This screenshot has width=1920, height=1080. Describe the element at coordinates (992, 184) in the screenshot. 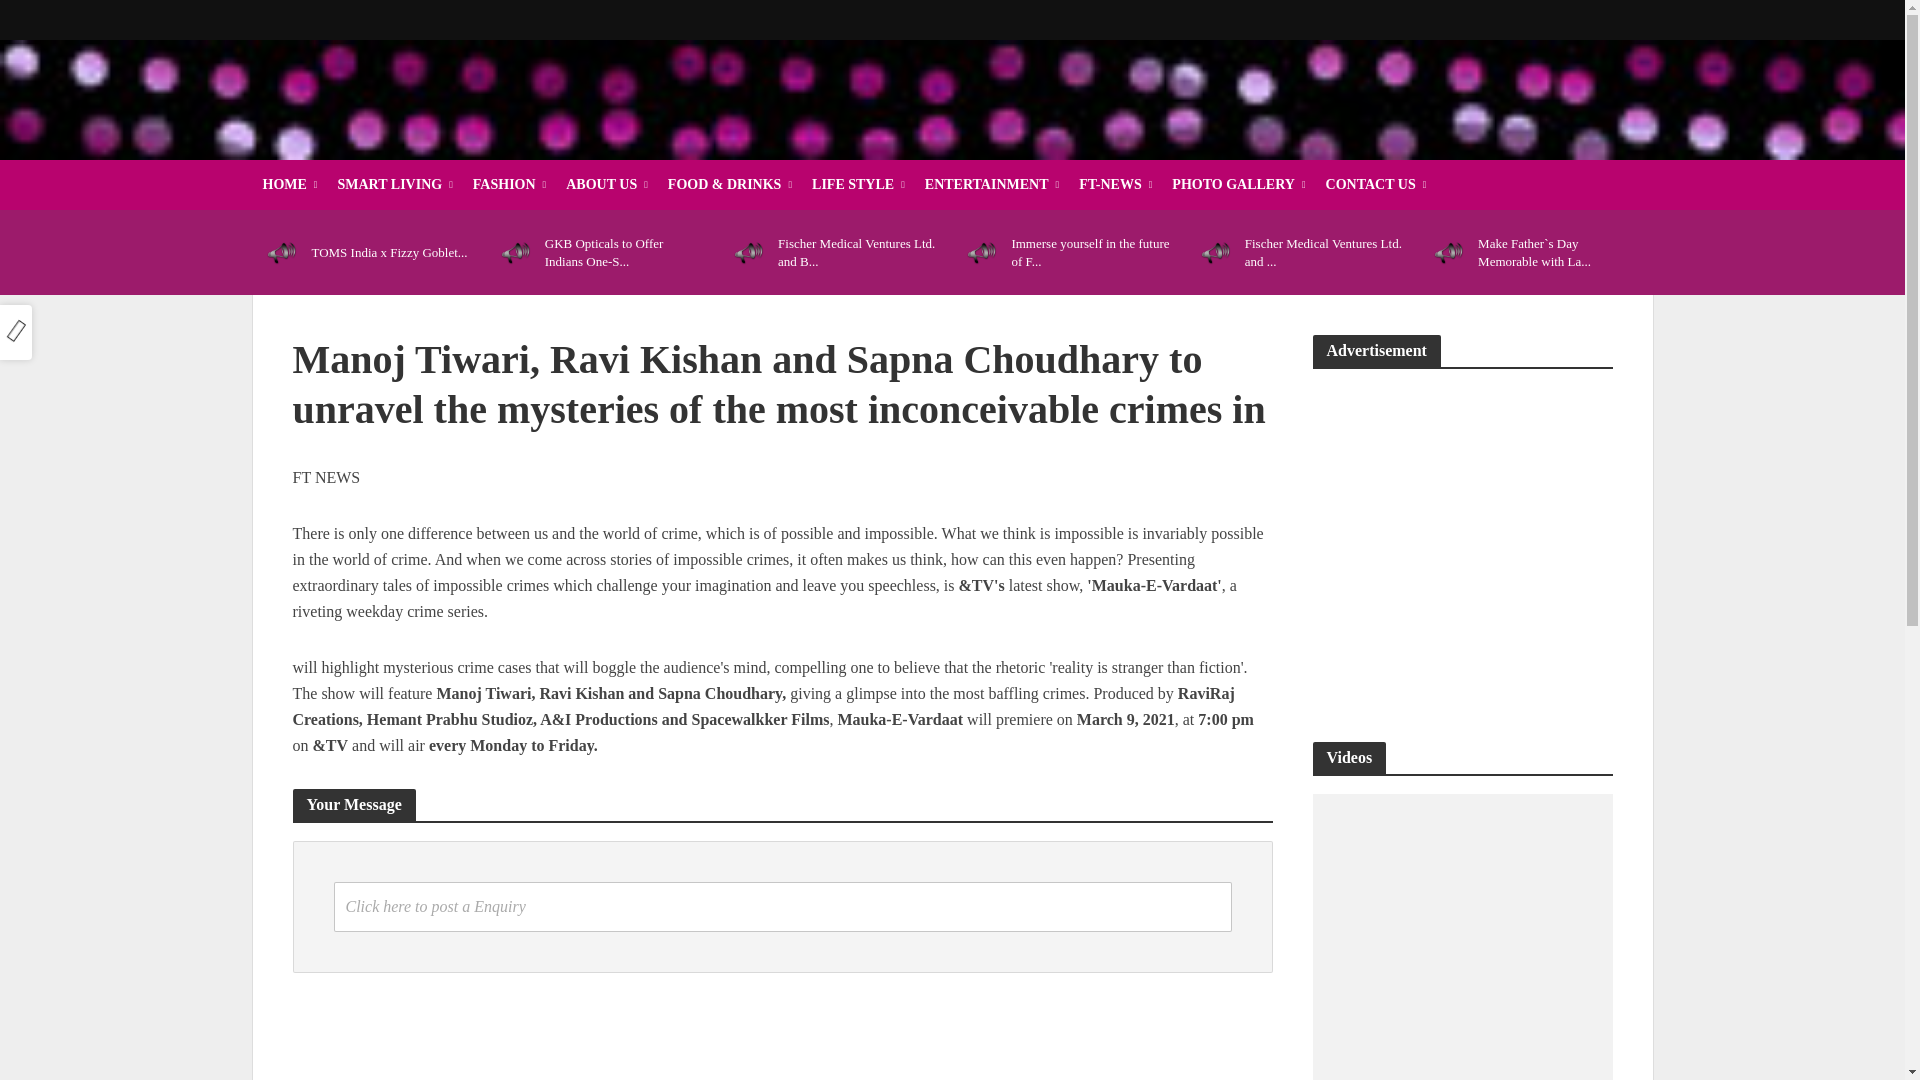

I see `ENTERTAINMENT` at that location.